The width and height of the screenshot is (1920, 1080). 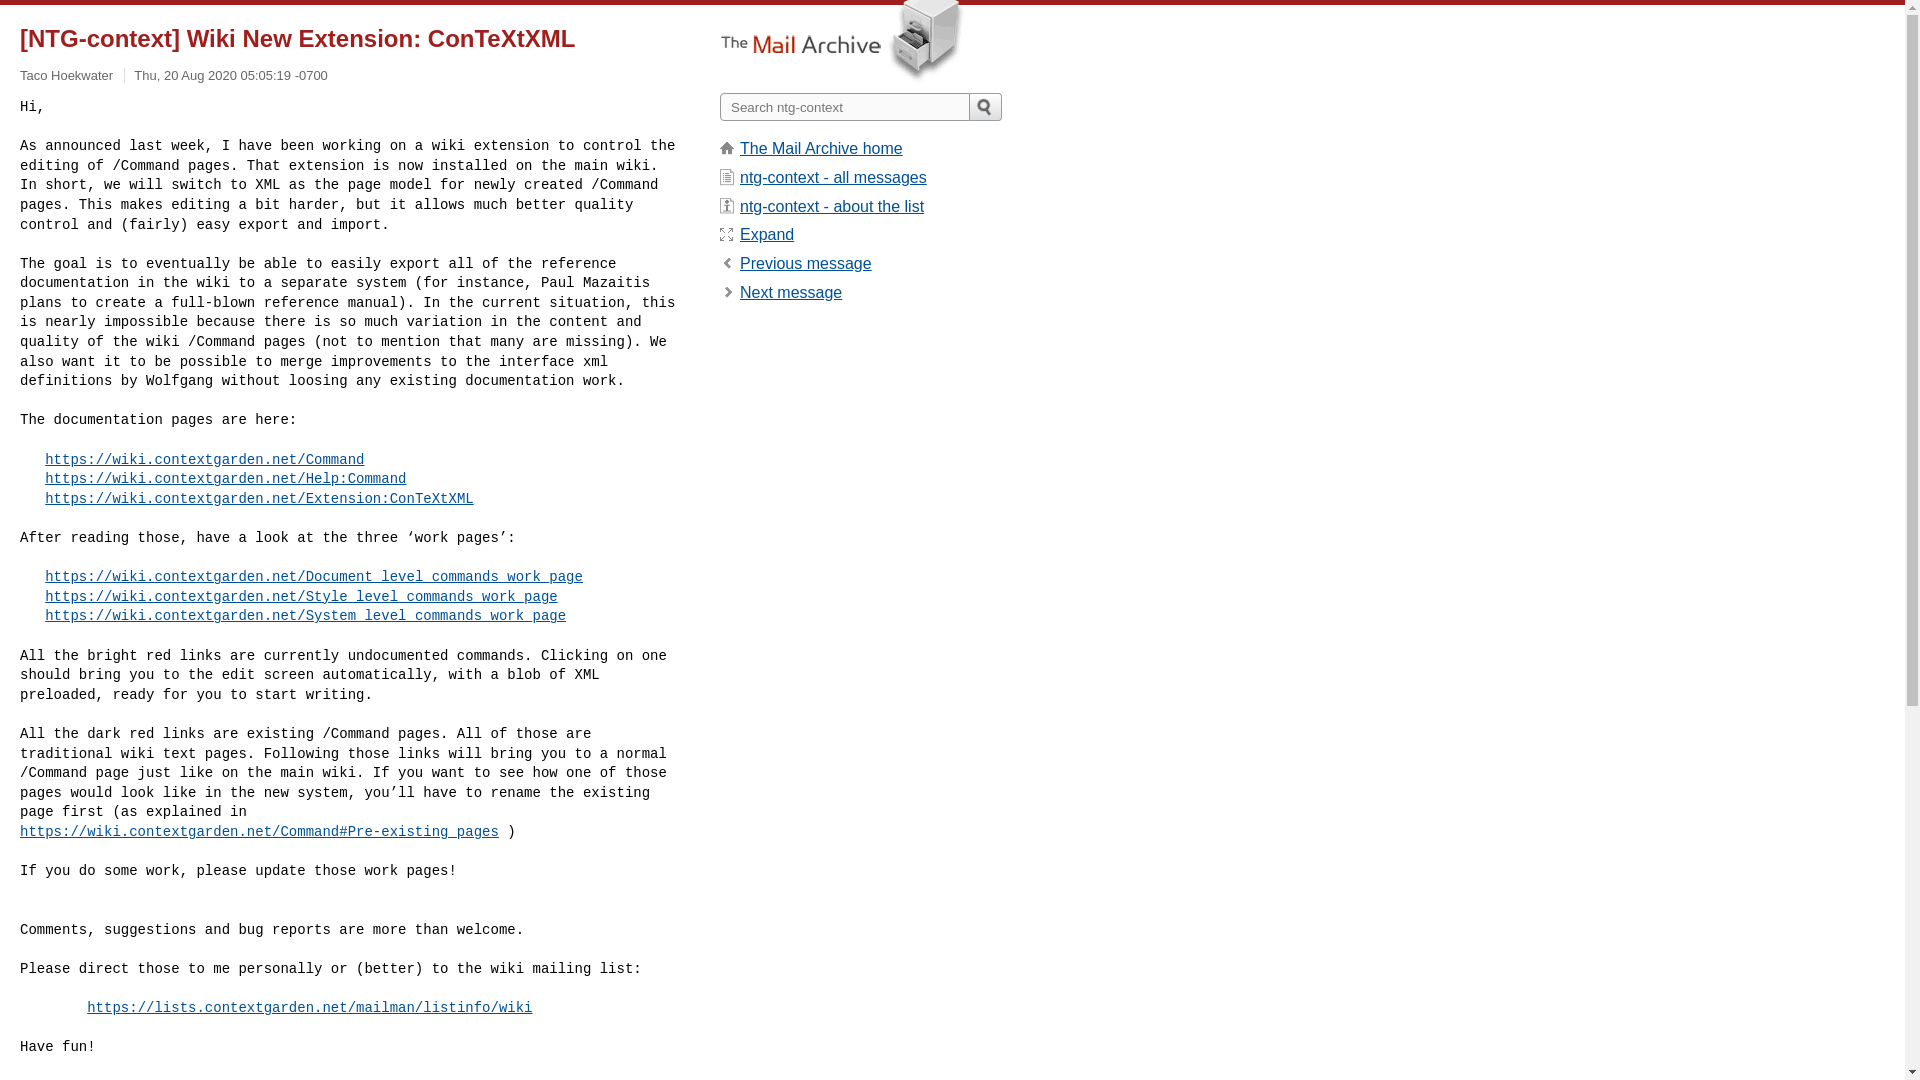 I want to click on Expand, so click(x=766, y=234).